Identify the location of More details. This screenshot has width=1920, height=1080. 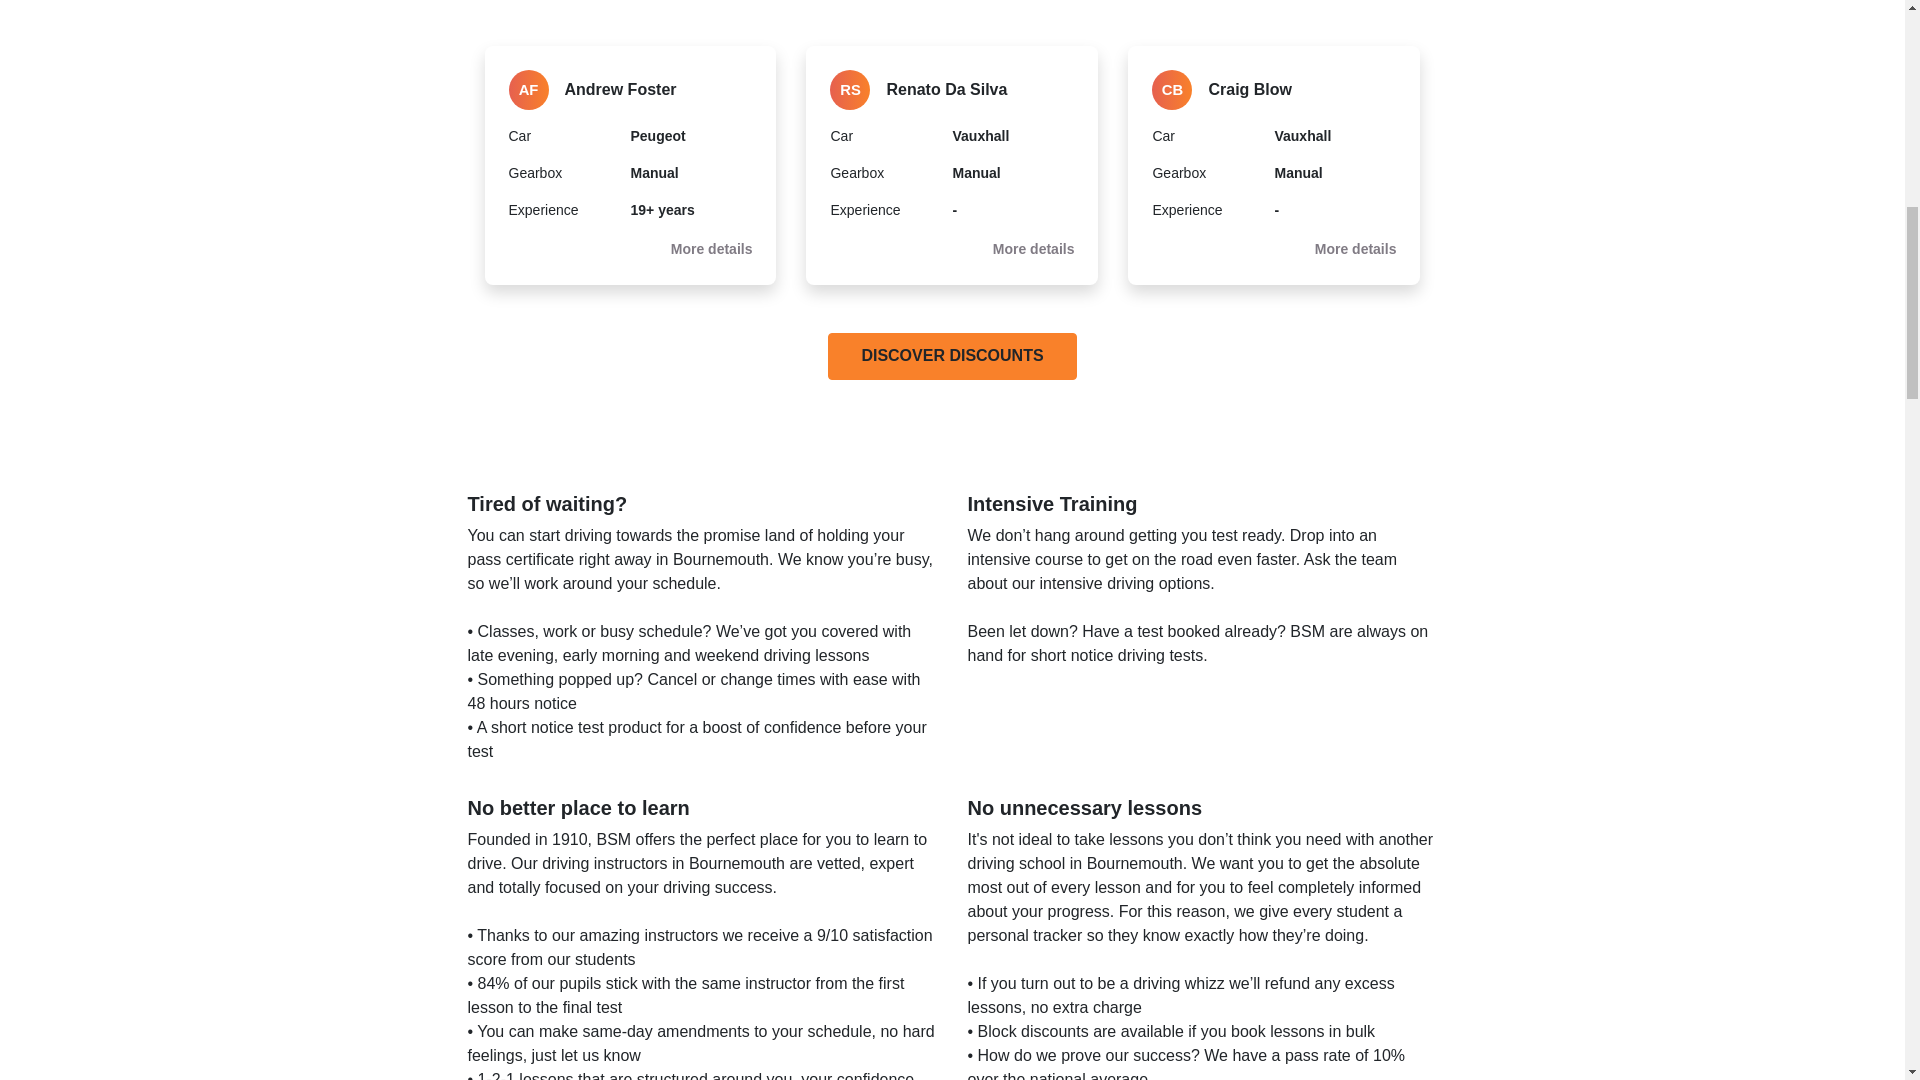
(711, 248).